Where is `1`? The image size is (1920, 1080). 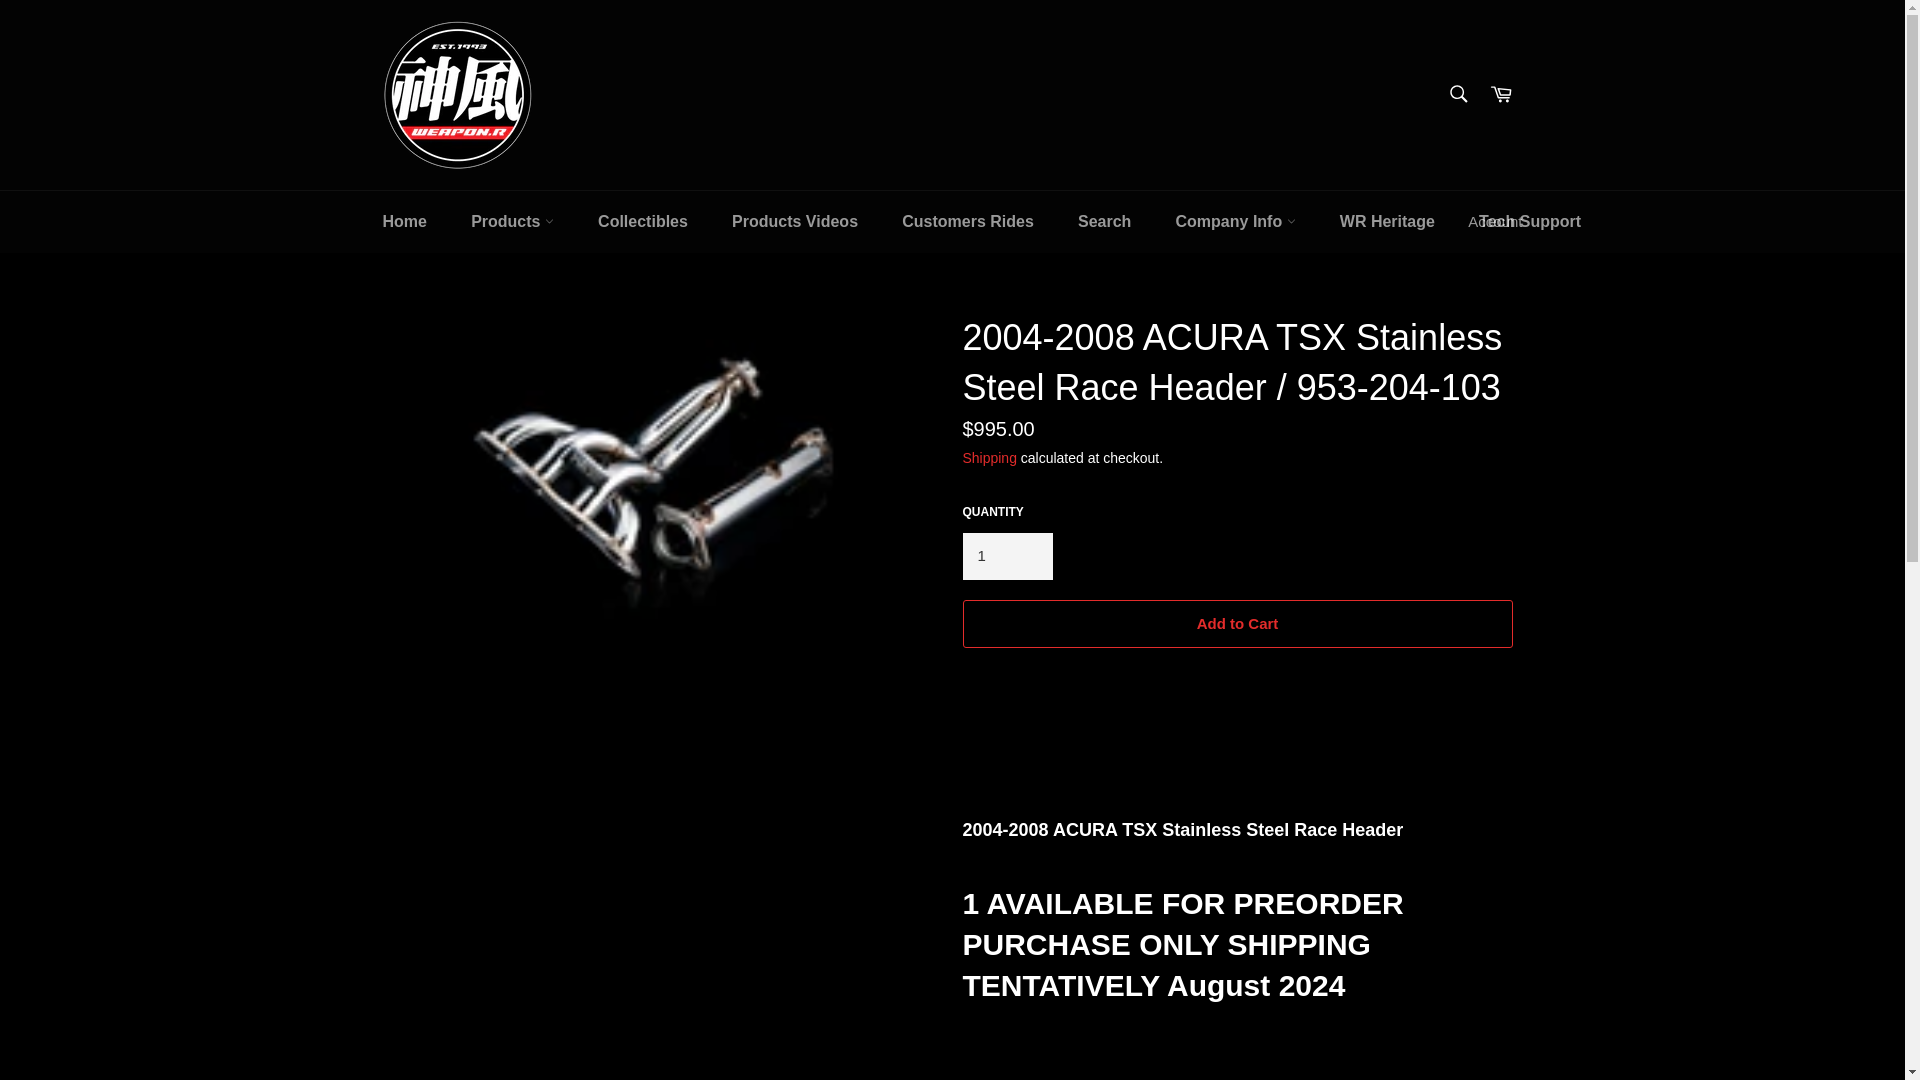 1 is located at coordinates (1006, 556).